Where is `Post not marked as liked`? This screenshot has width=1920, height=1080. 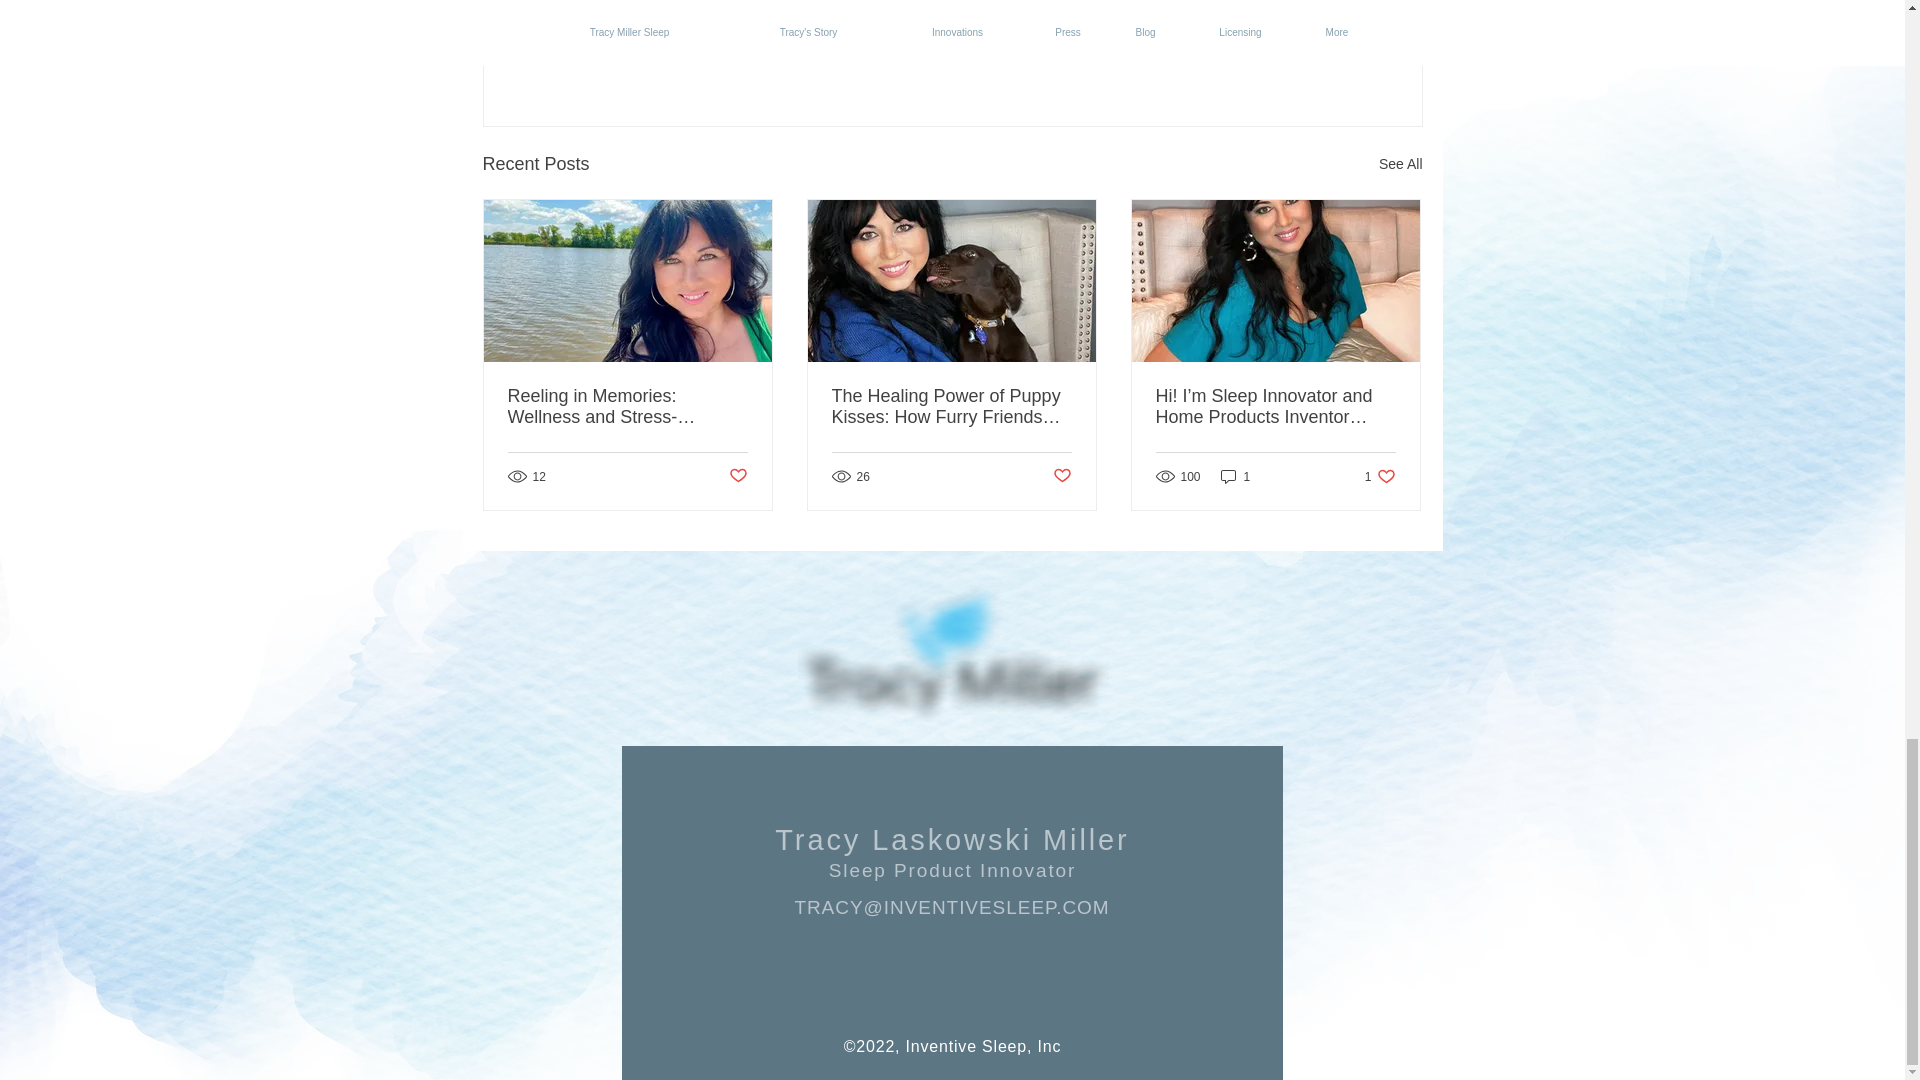
Post not marked as liked is located at coordinates (1312, 55).